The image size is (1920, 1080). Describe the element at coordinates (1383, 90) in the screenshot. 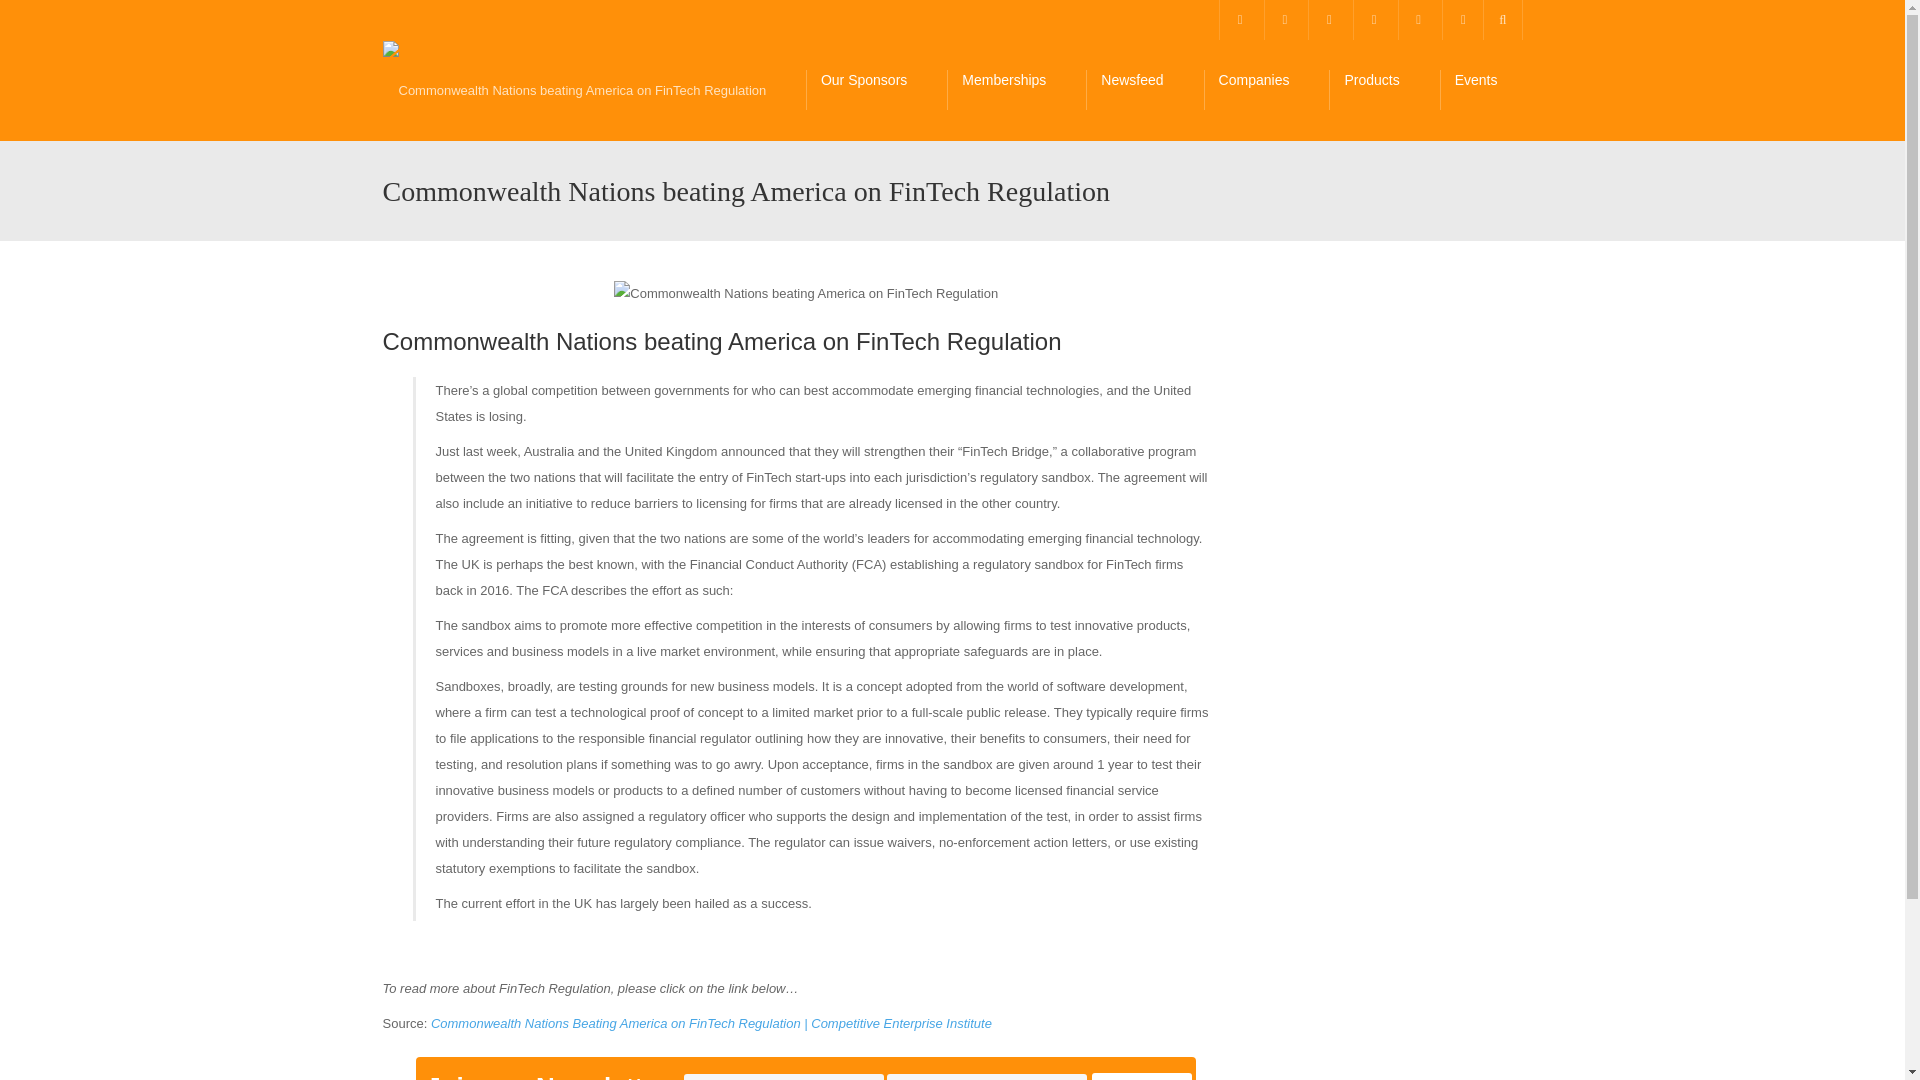

I see `Products` at that location.